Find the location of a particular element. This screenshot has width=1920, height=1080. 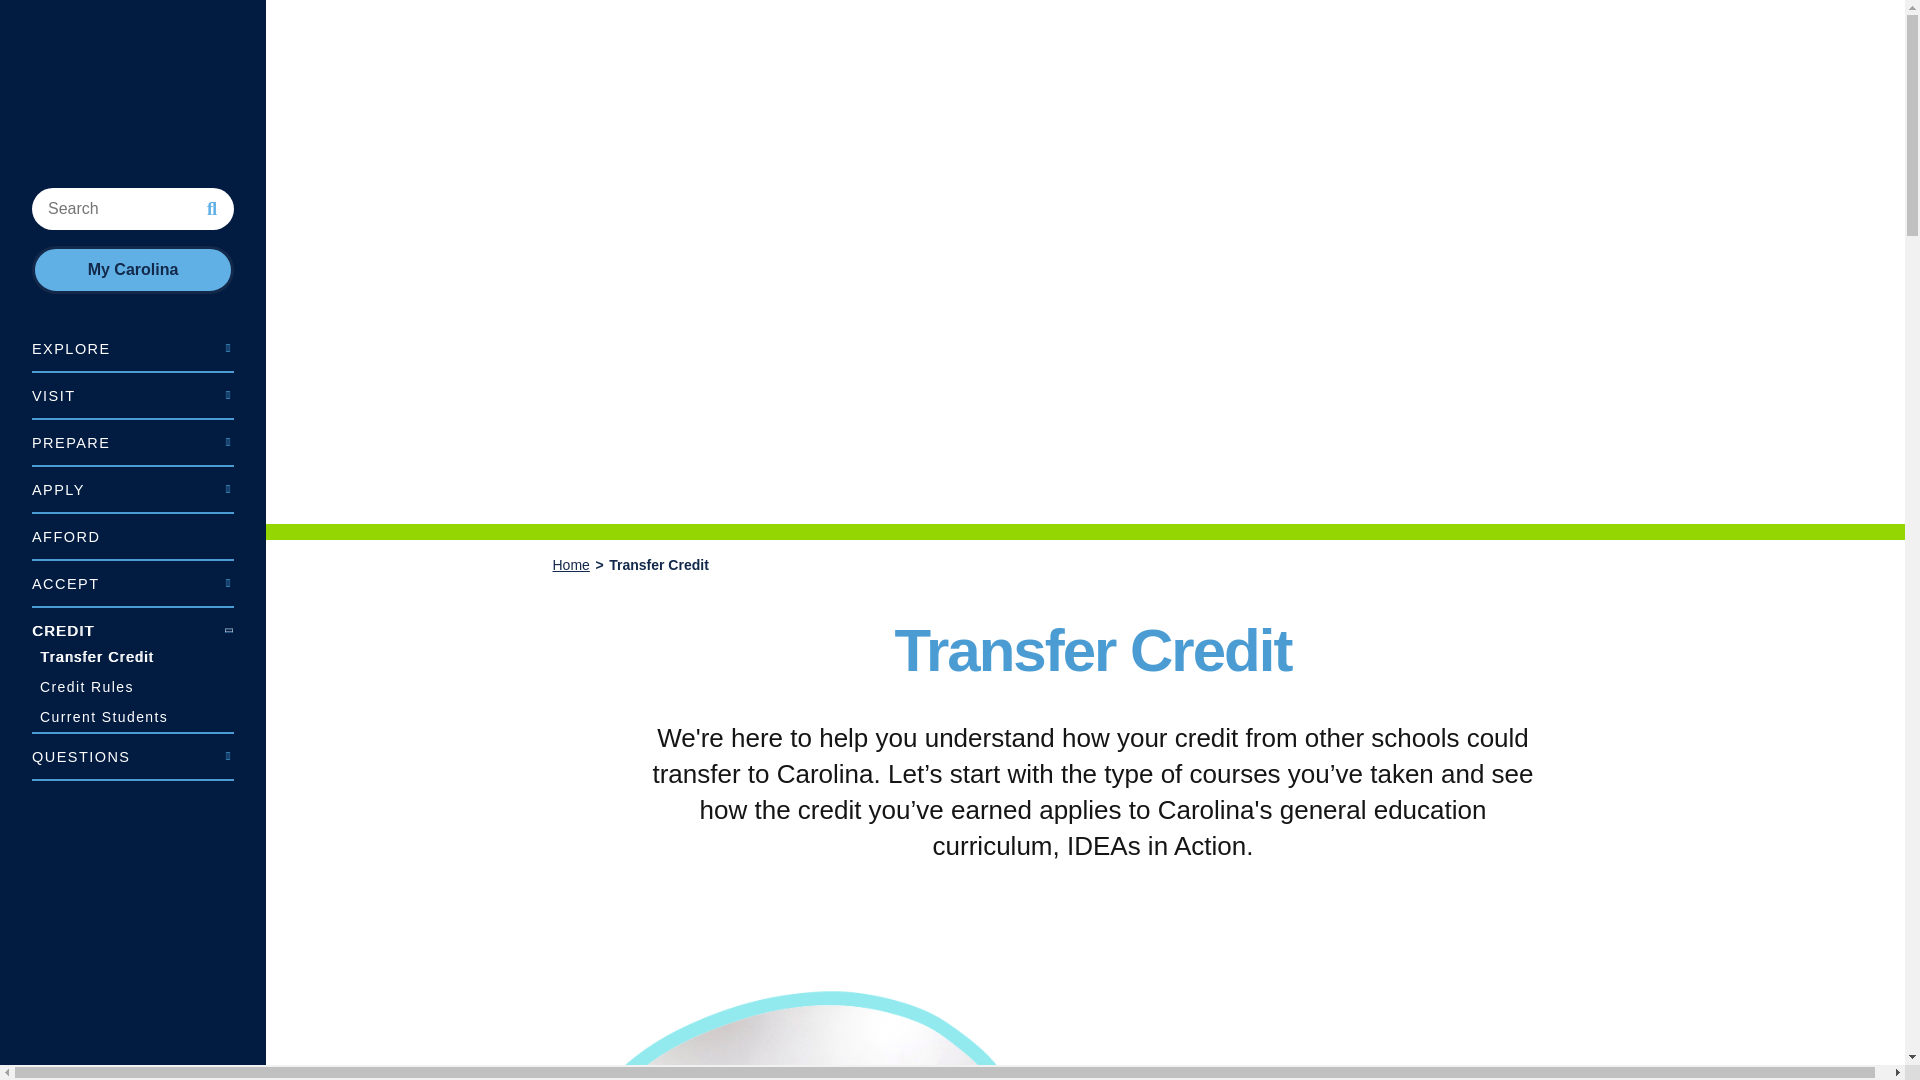

QUESTIONS is located at coordinates (133, 756).